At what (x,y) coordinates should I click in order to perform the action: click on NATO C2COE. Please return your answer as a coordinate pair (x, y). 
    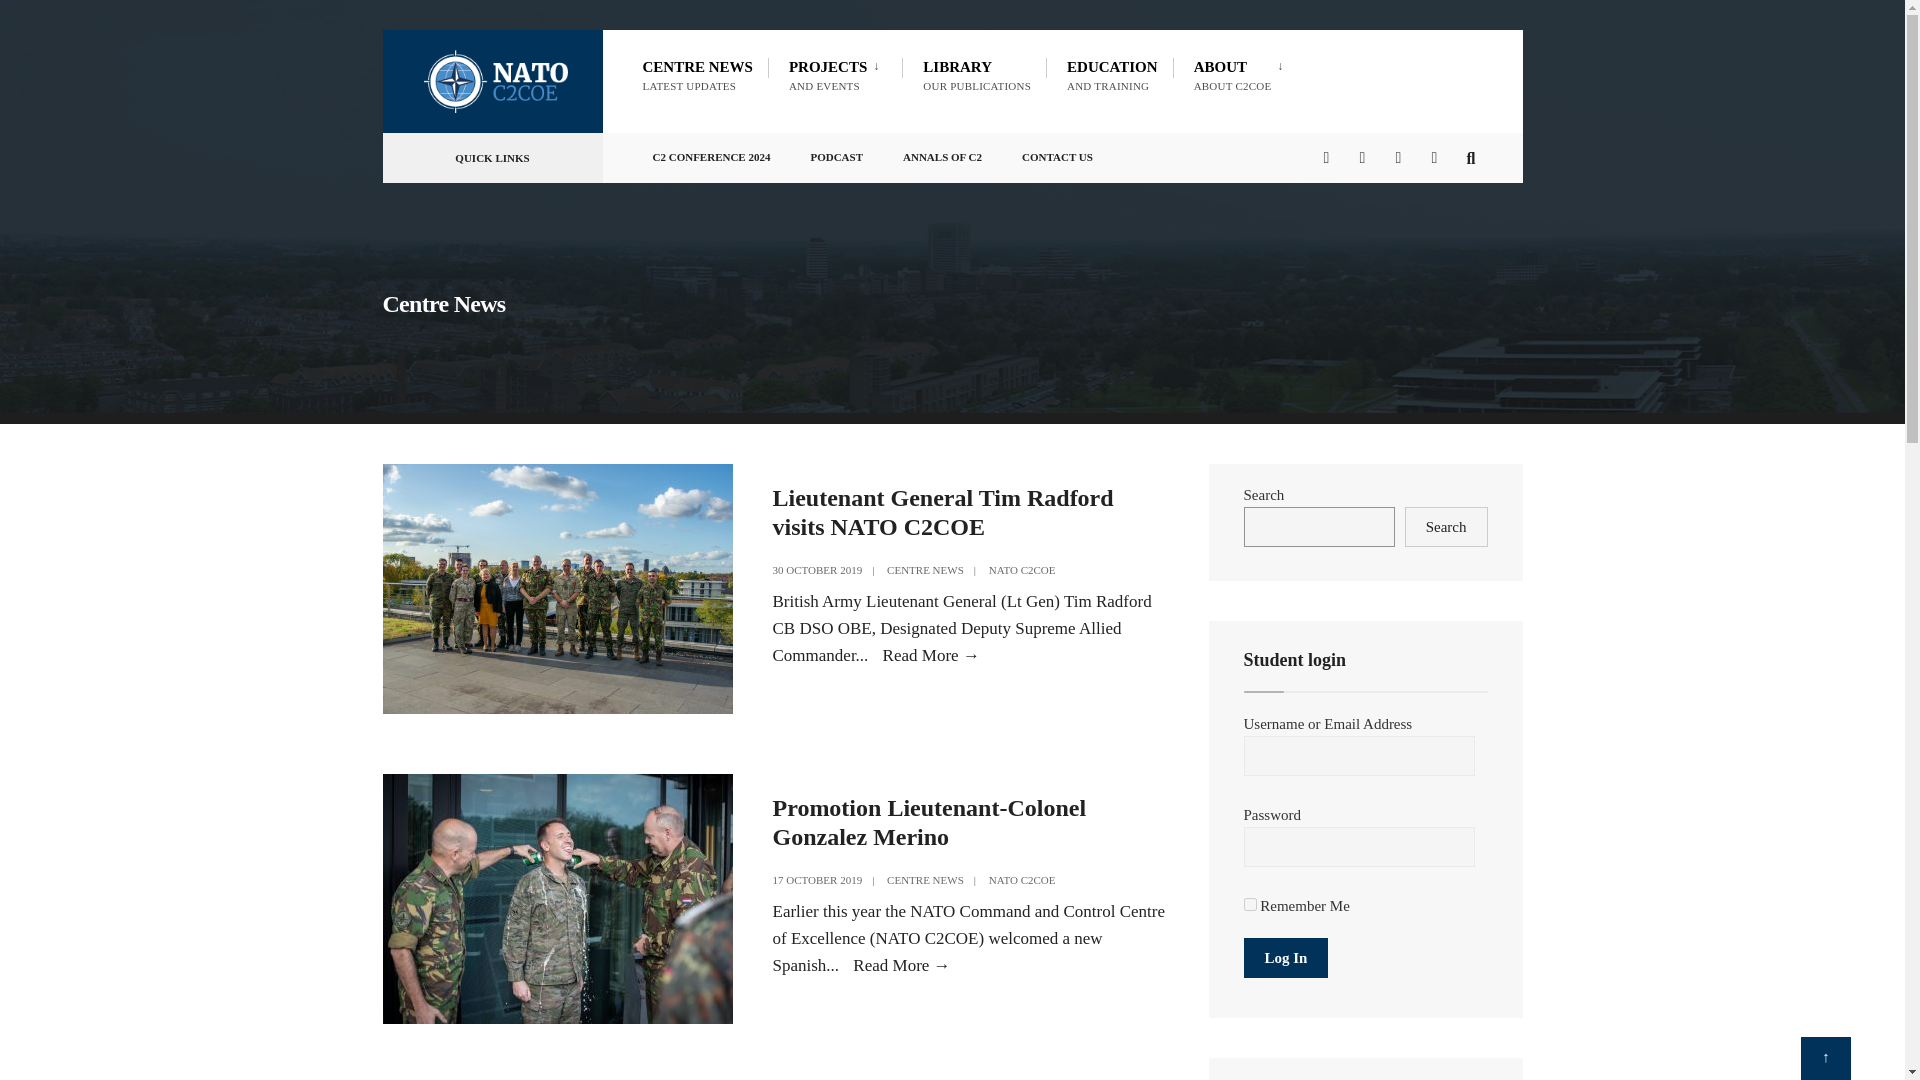
    Looking at the image, I should click on (1825, 1058).